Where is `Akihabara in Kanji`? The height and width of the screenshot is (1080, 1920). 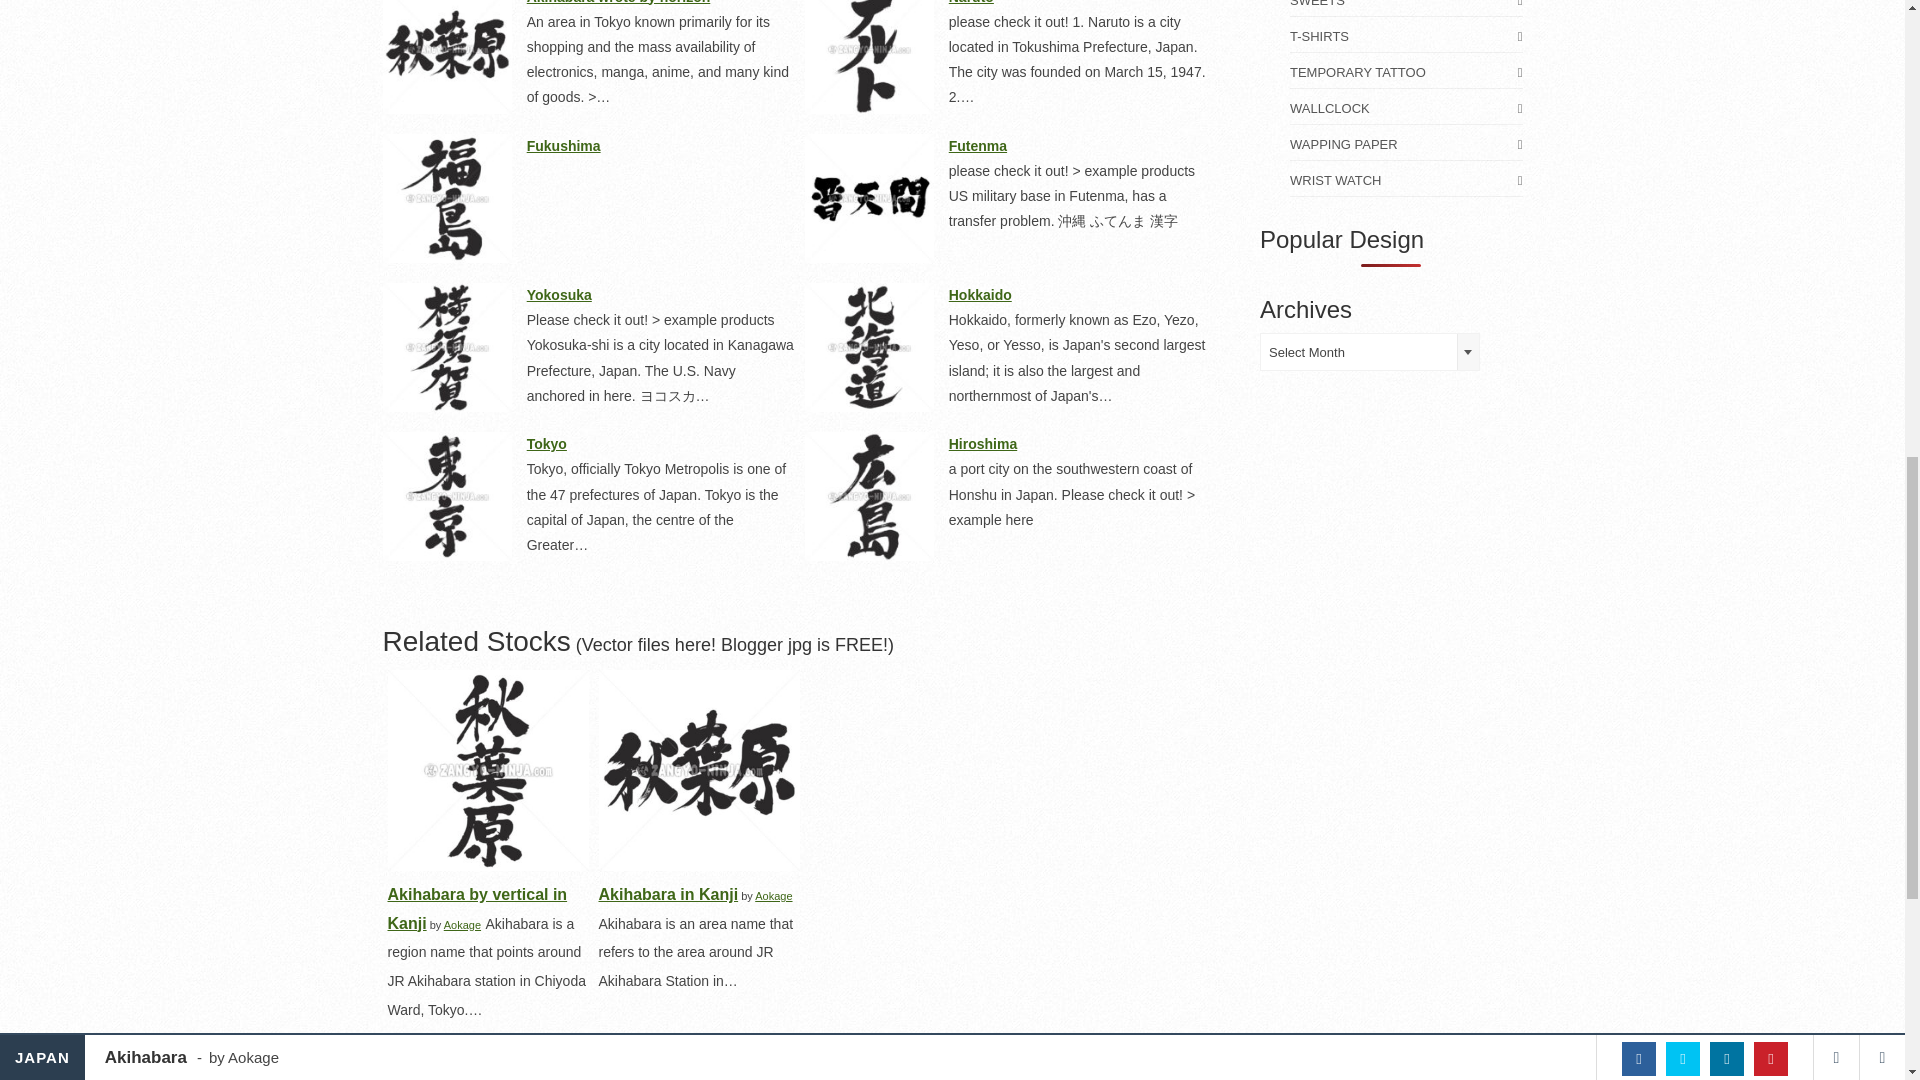
Akihabara in Kanji is located at coordinates (698, 770).